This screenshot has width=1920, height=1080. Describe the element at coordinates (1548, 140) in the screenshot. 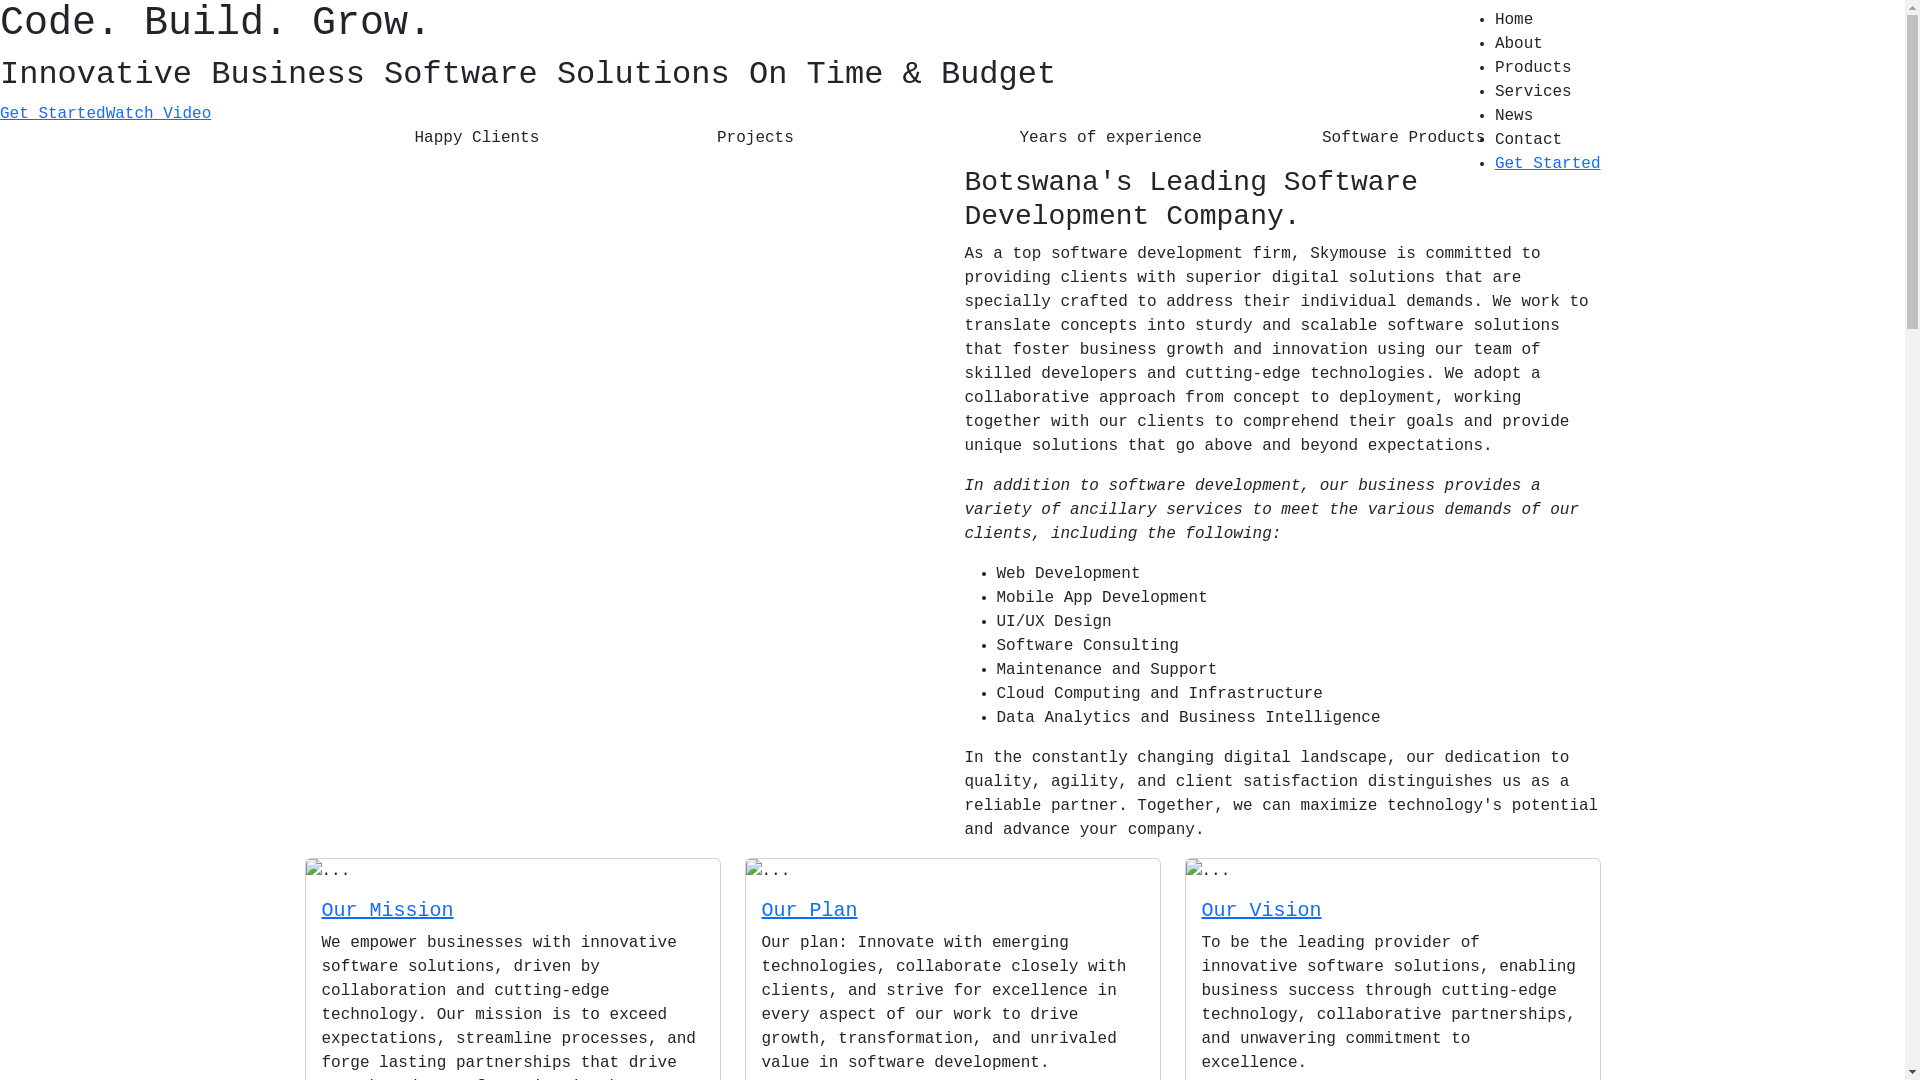

I see `Contact` at that location.